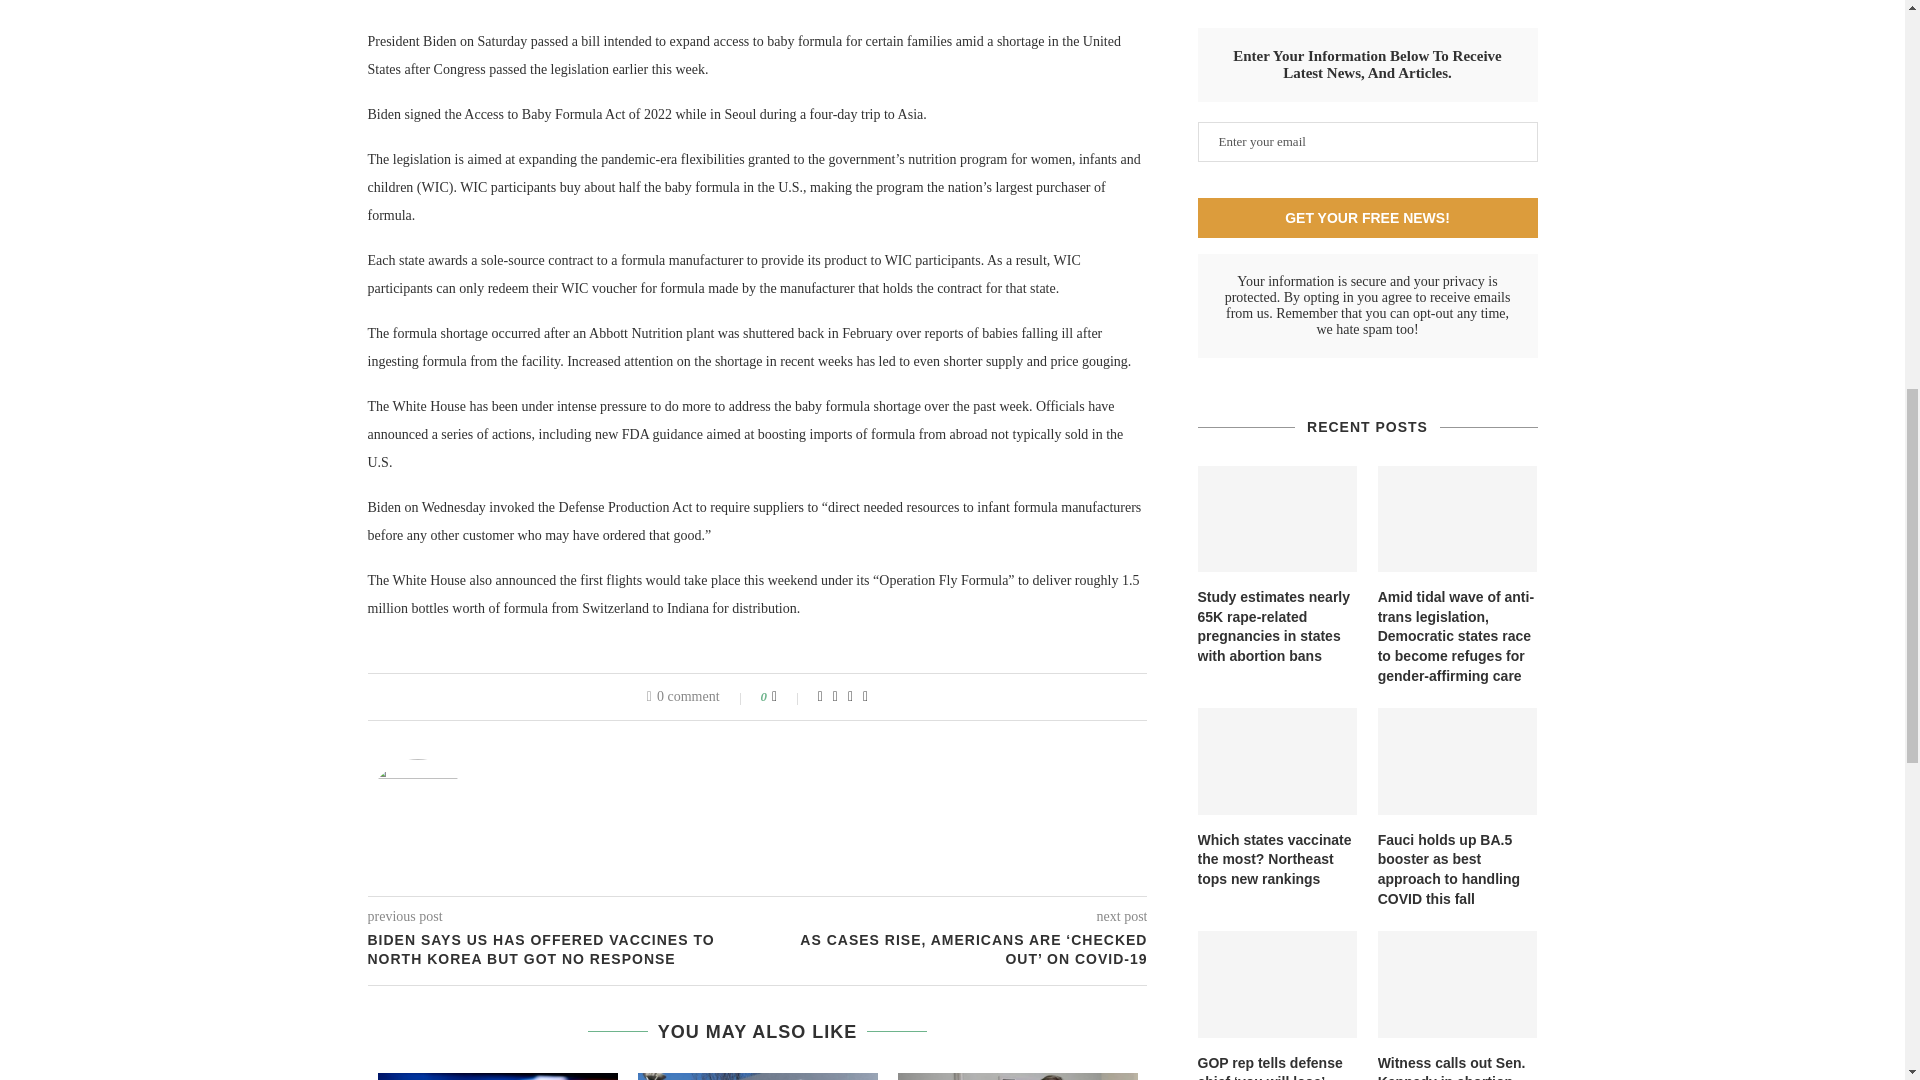 The image size is (1920, 1080). I want to click on Facing Vance, Dems hone in on abortion, so click(498, 1076).